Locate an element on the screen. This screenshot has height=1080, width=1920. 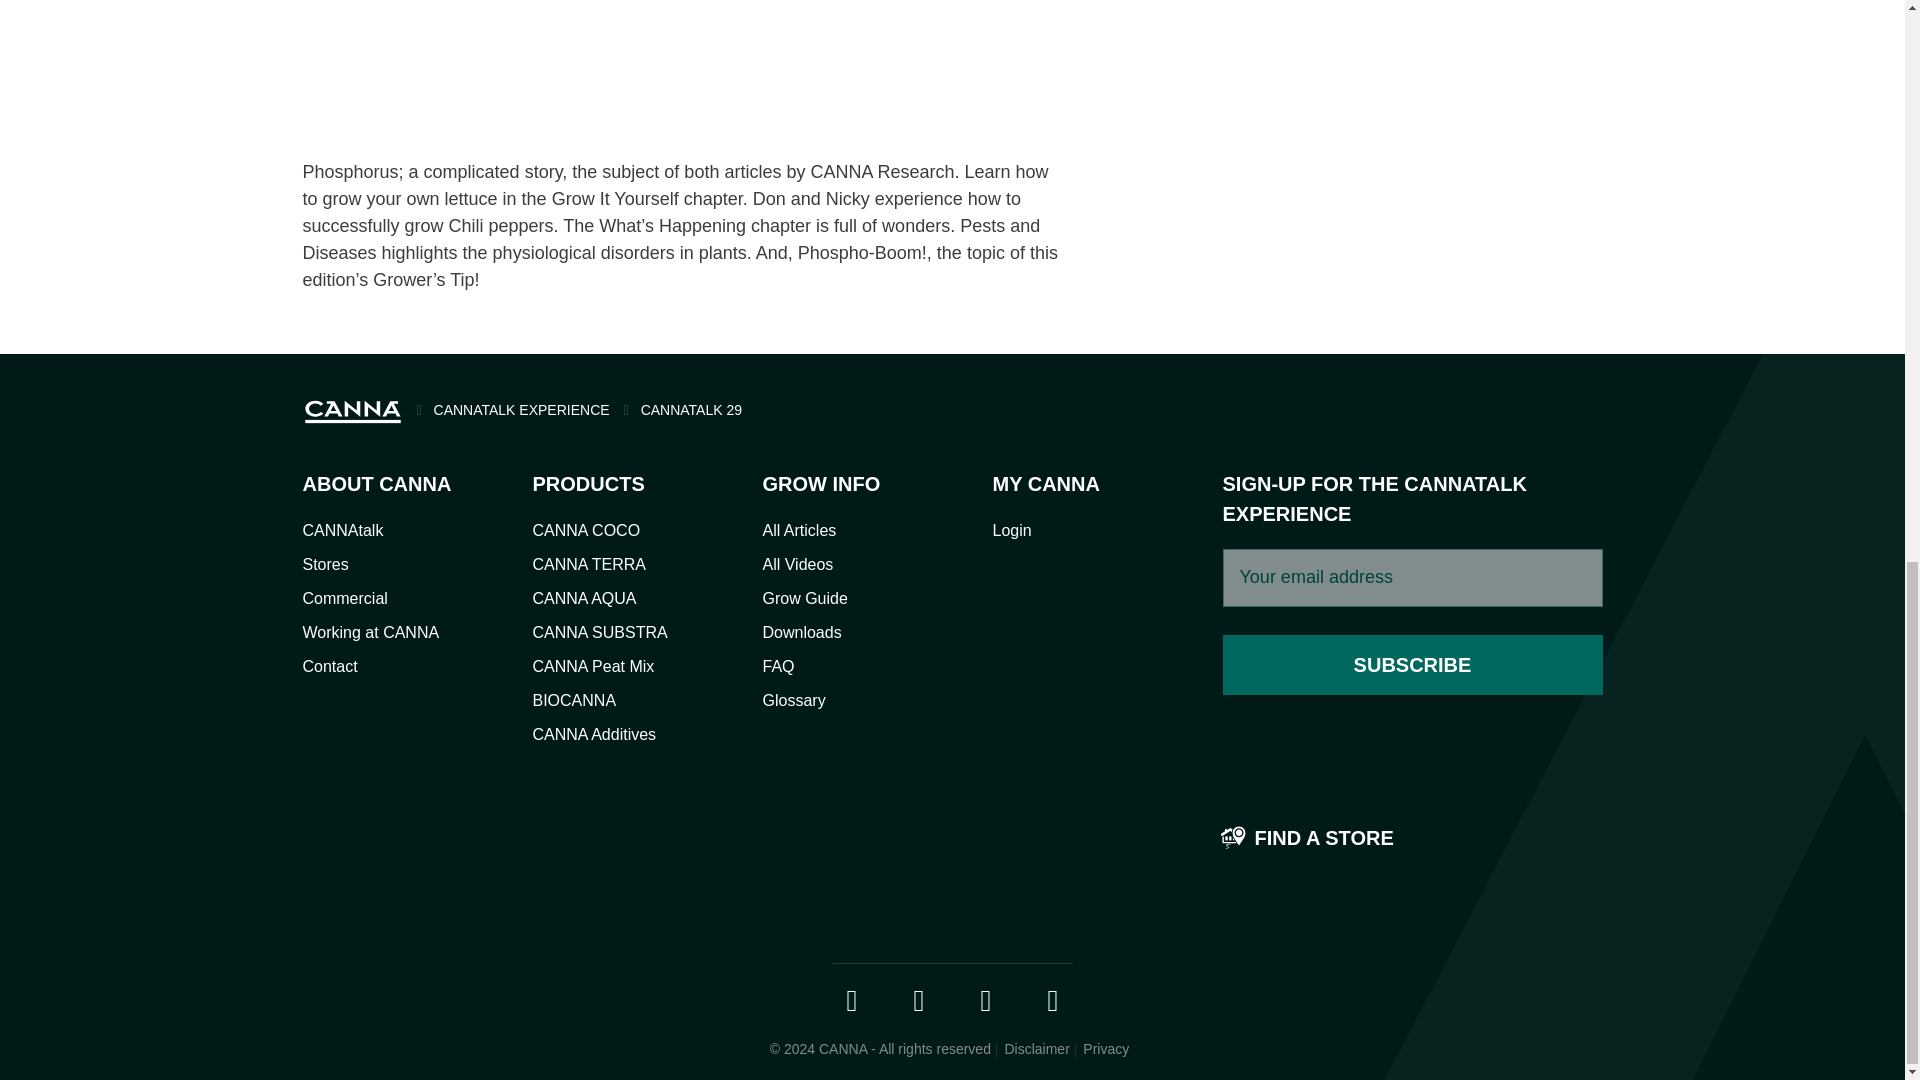
All Videos is located at coordinates (798, 564).